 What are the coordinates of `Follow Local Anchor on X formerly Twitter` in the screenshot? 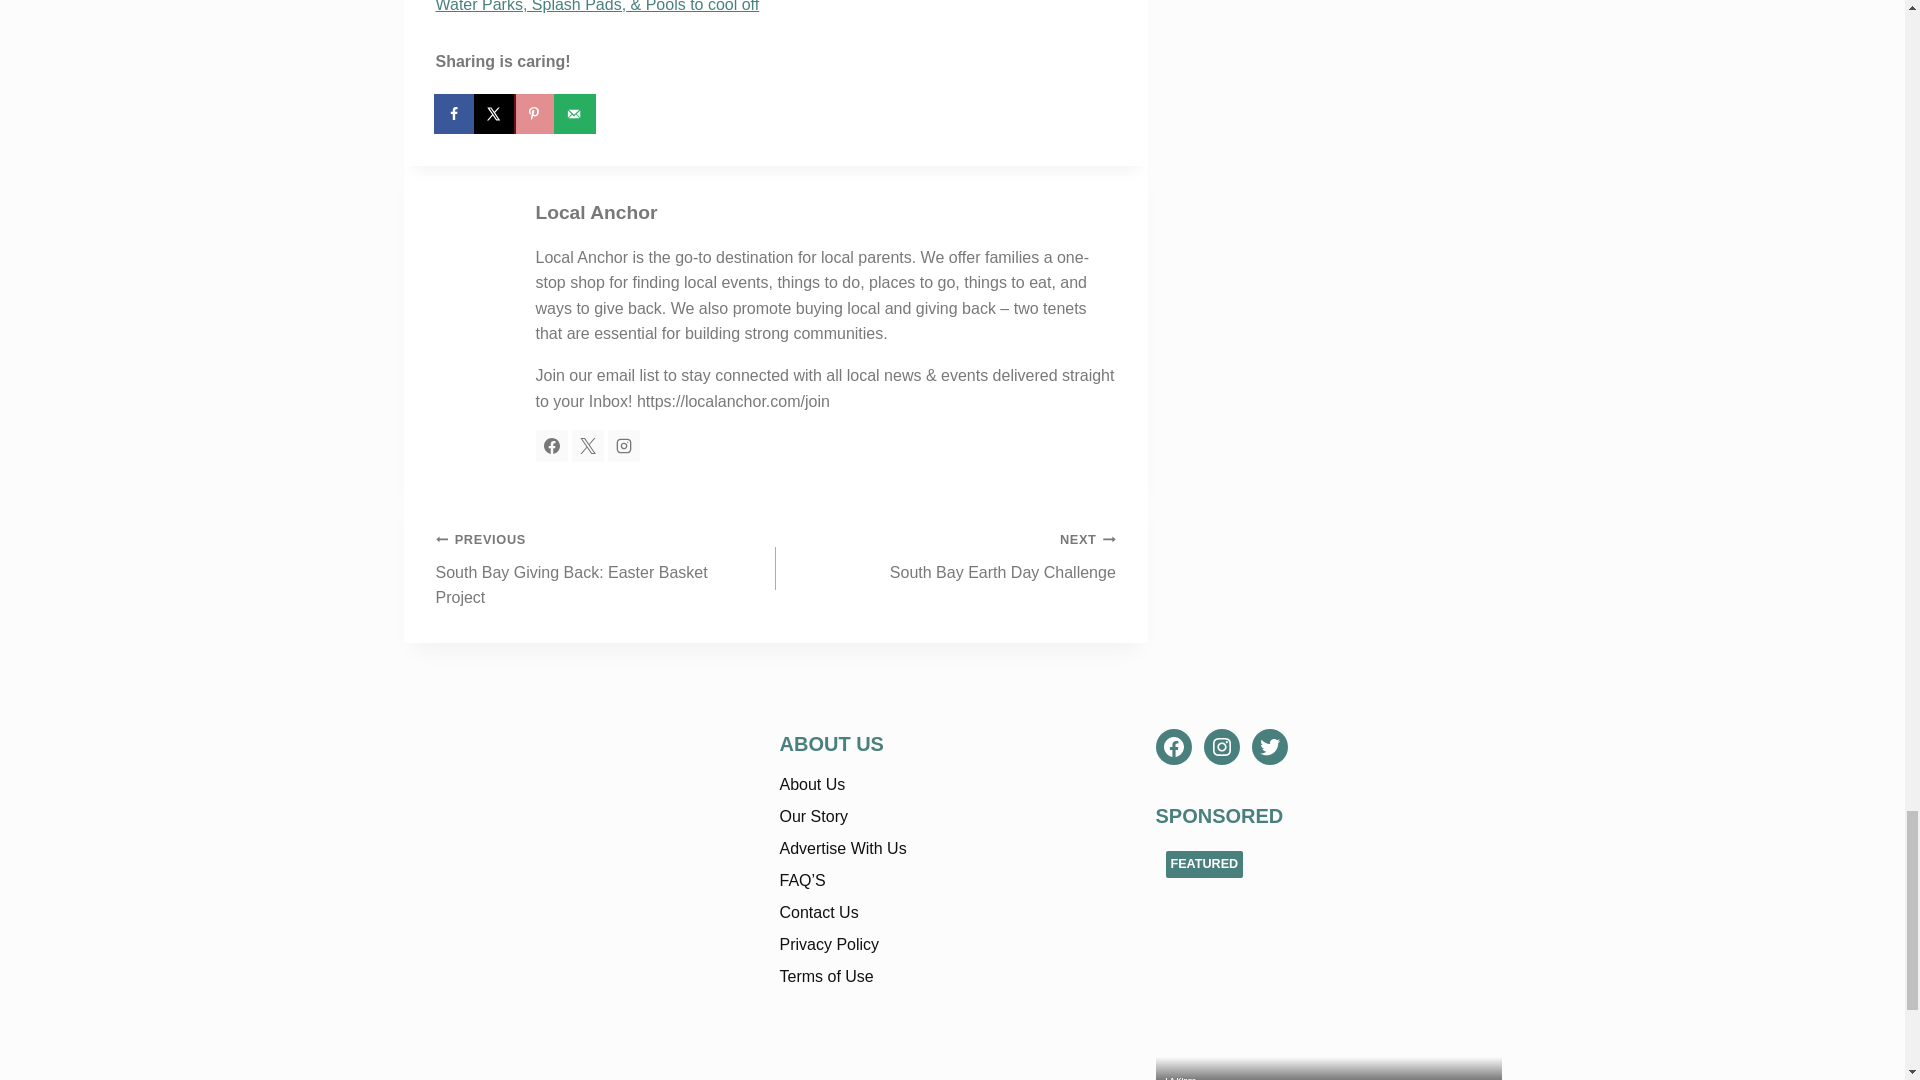 It's located at (588, 446).